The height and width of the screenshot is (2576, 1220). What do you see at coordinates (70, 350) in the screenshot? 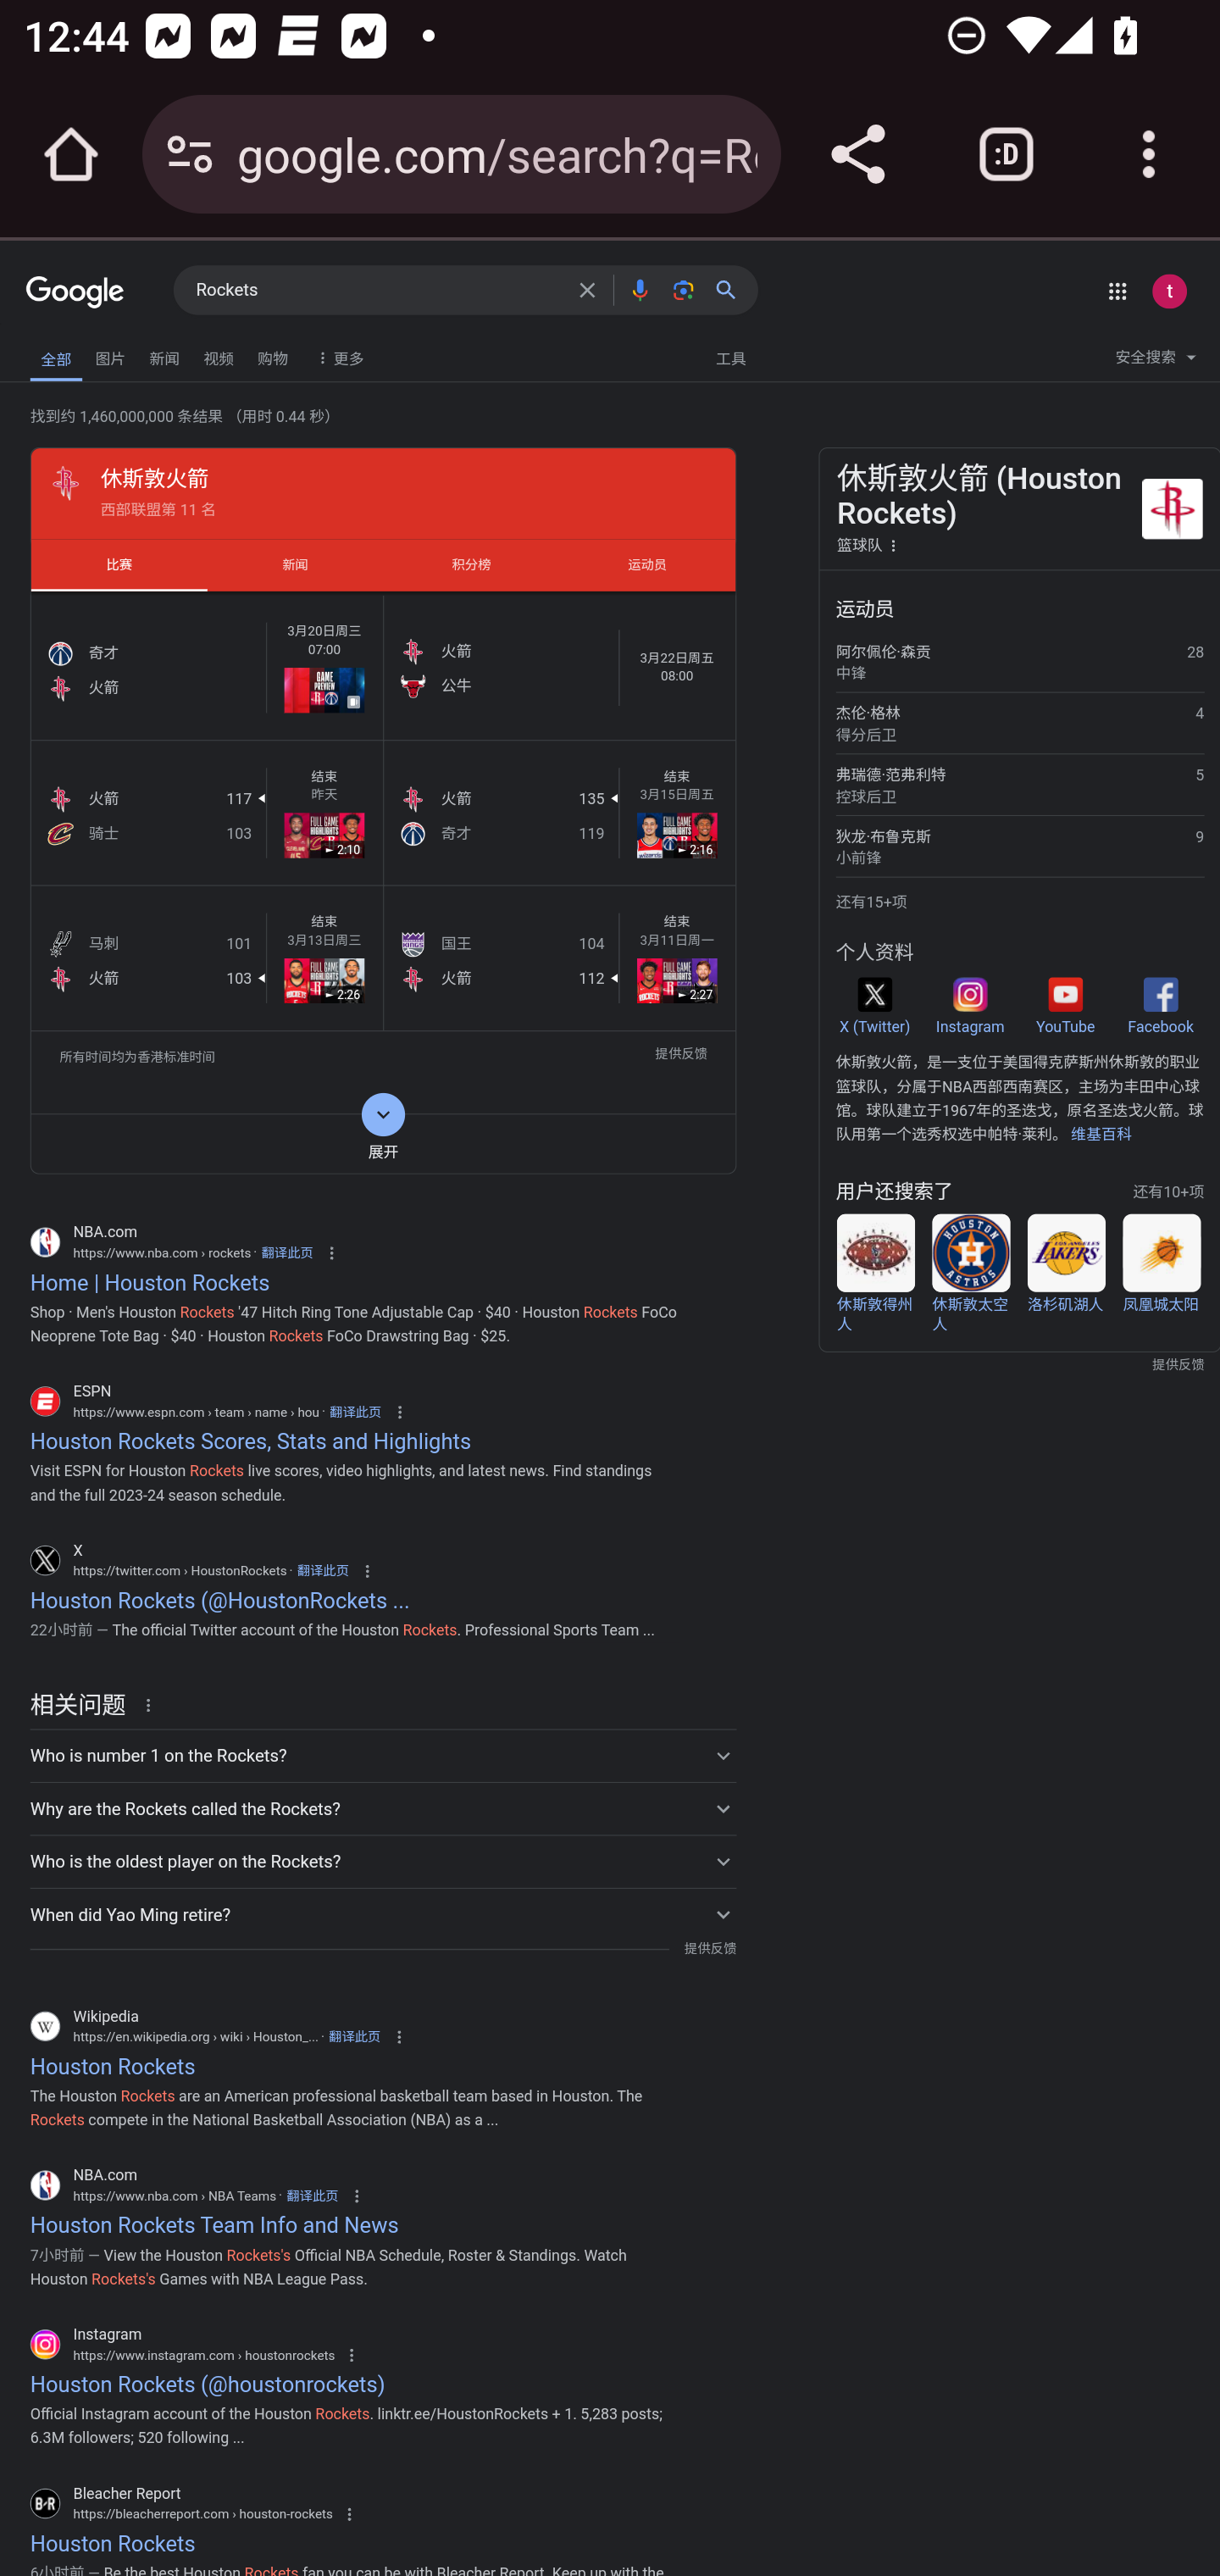
I see `无障碍功能反馈` at bounding box center [70, 350].